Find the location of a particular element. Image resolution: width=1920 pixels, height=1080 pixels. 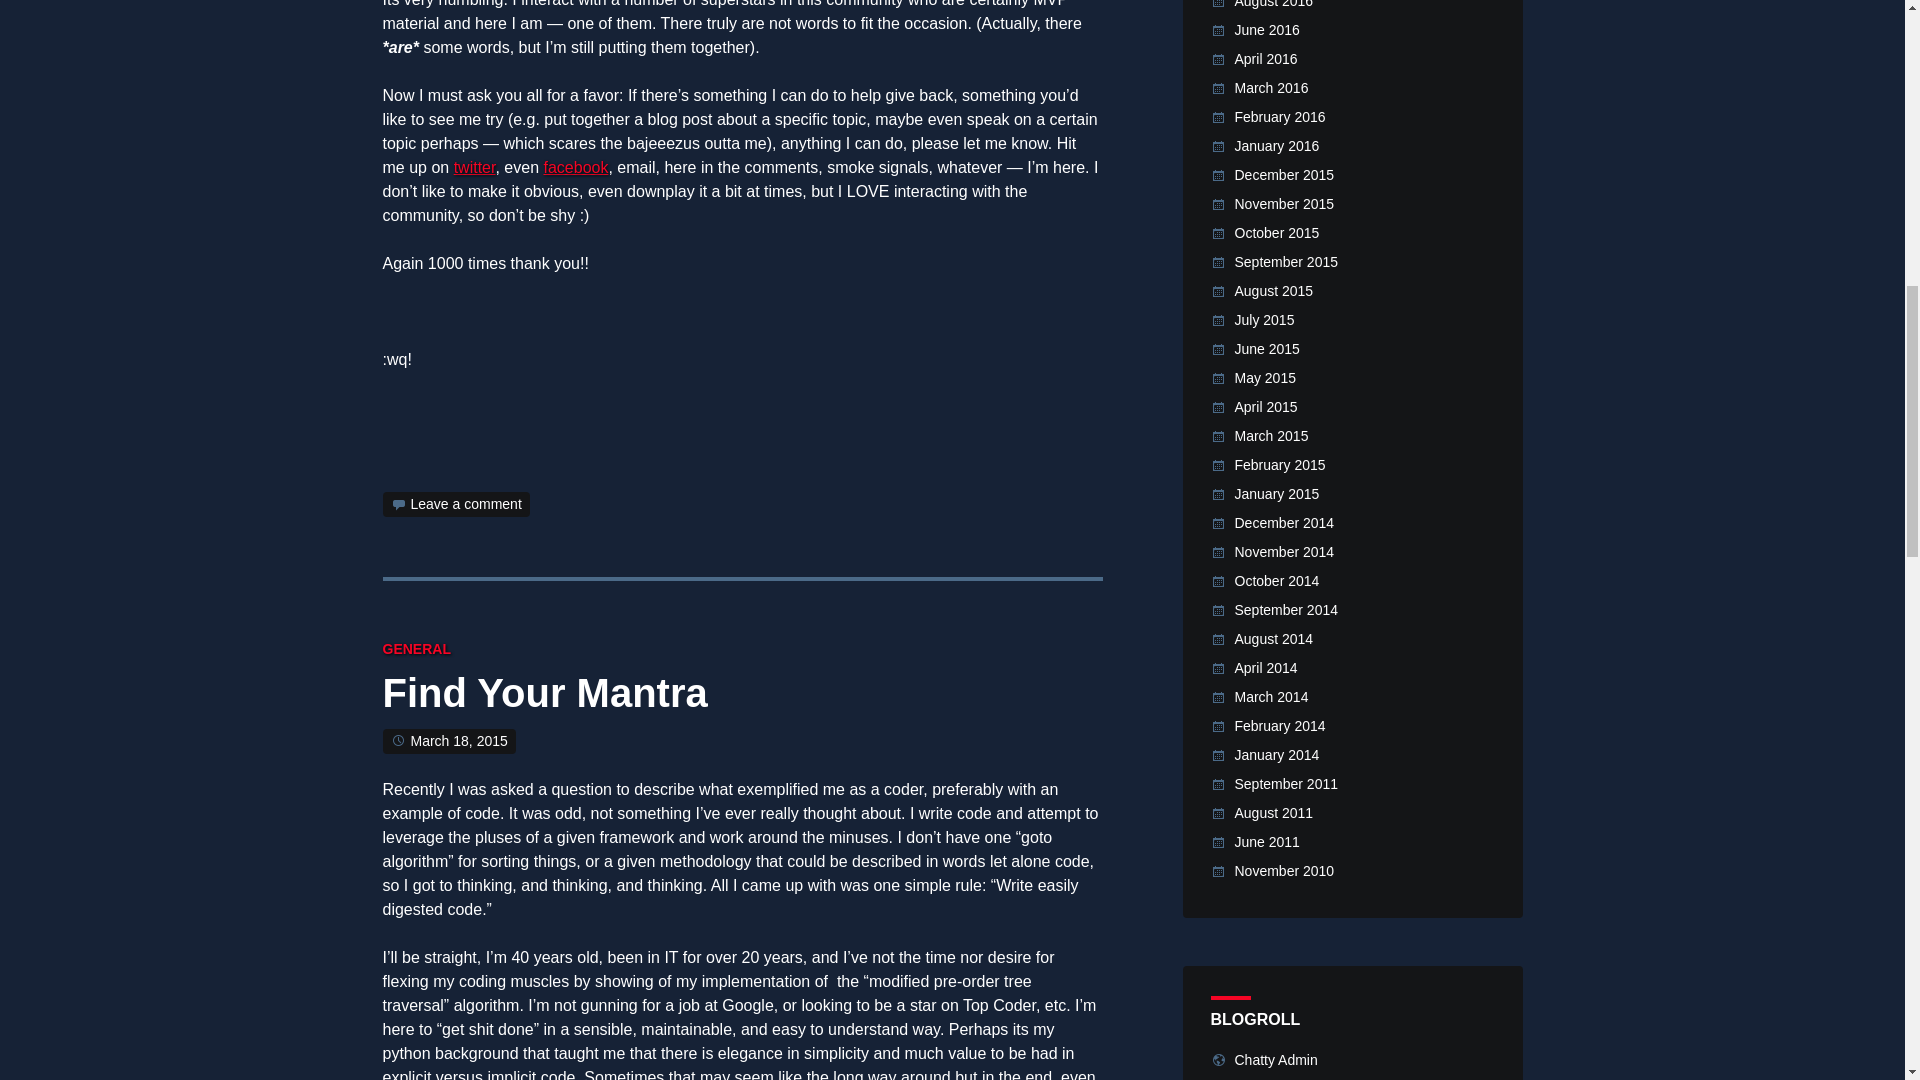

Ryan Headley is located at coordinates (474, 167).